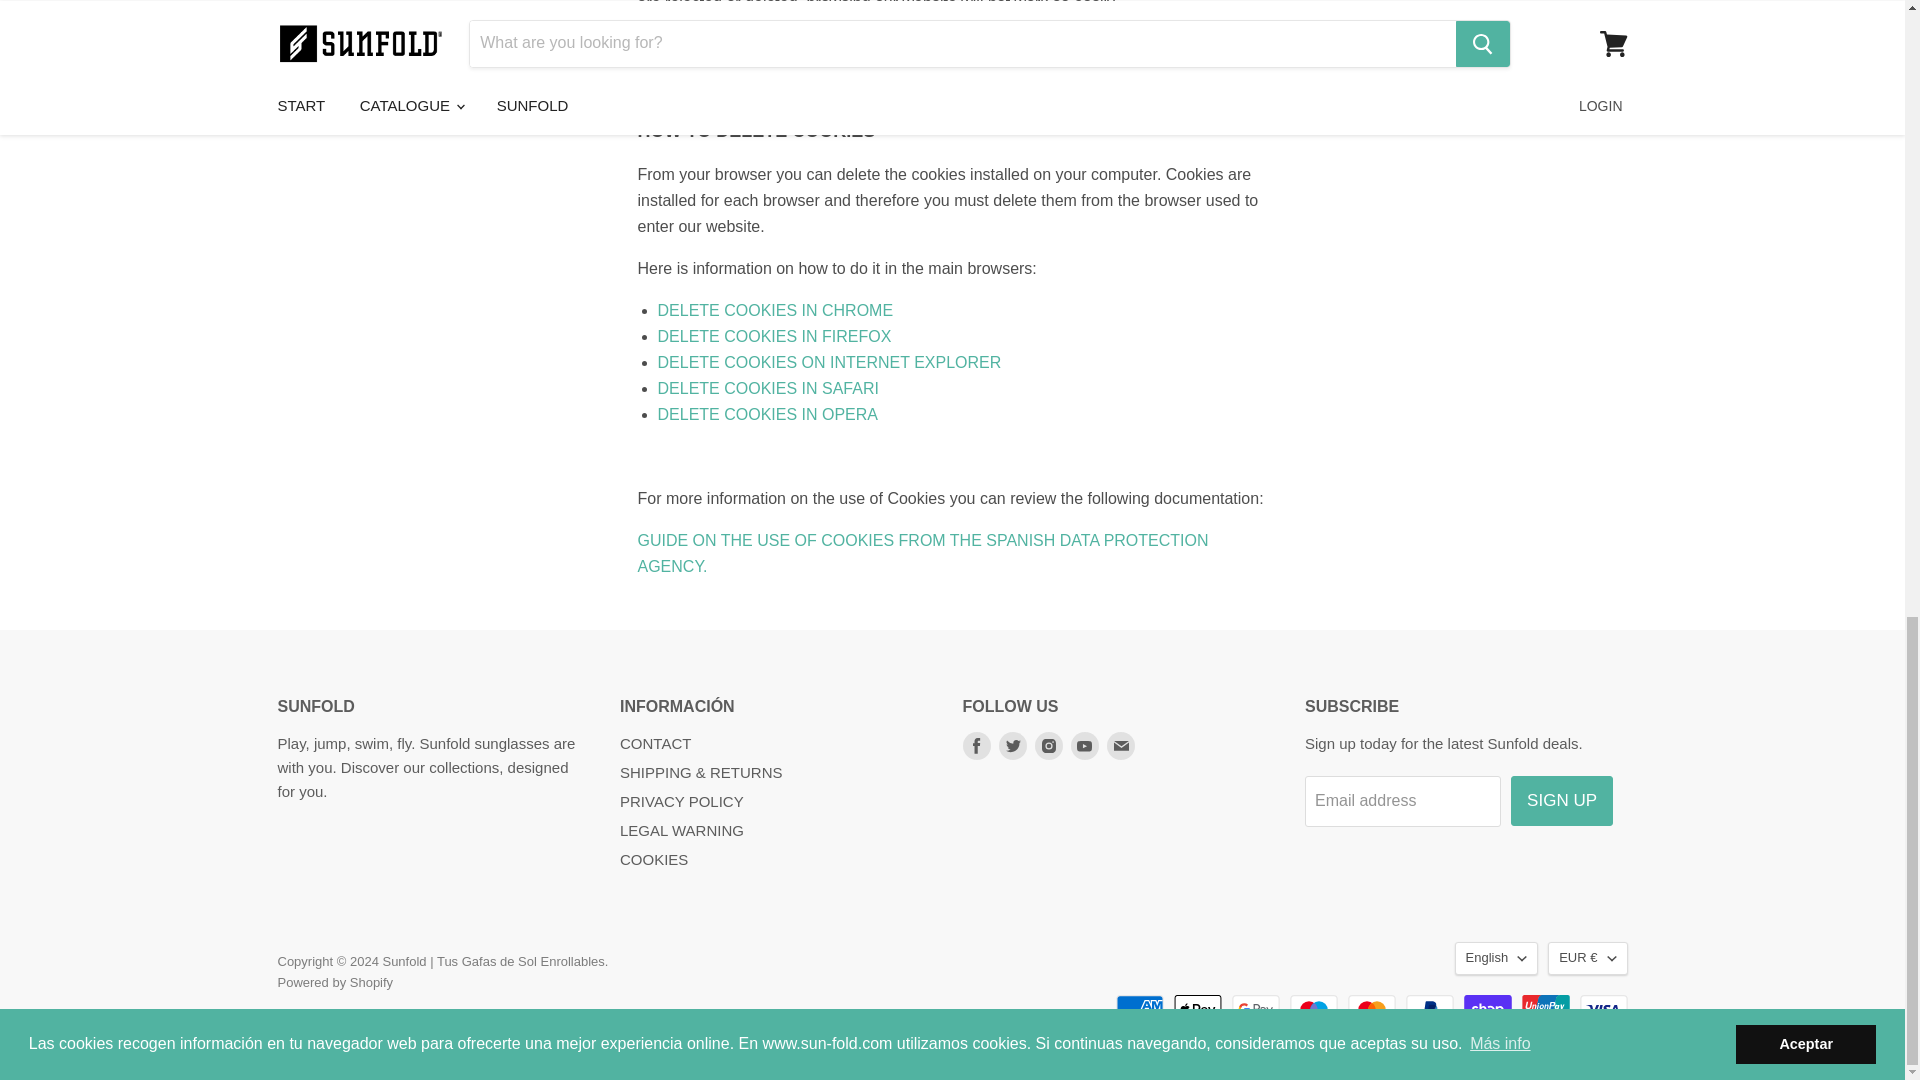  Describe the element at coordinates (1371, 1009) in the screenshot. I see `Mastercard` at that location.